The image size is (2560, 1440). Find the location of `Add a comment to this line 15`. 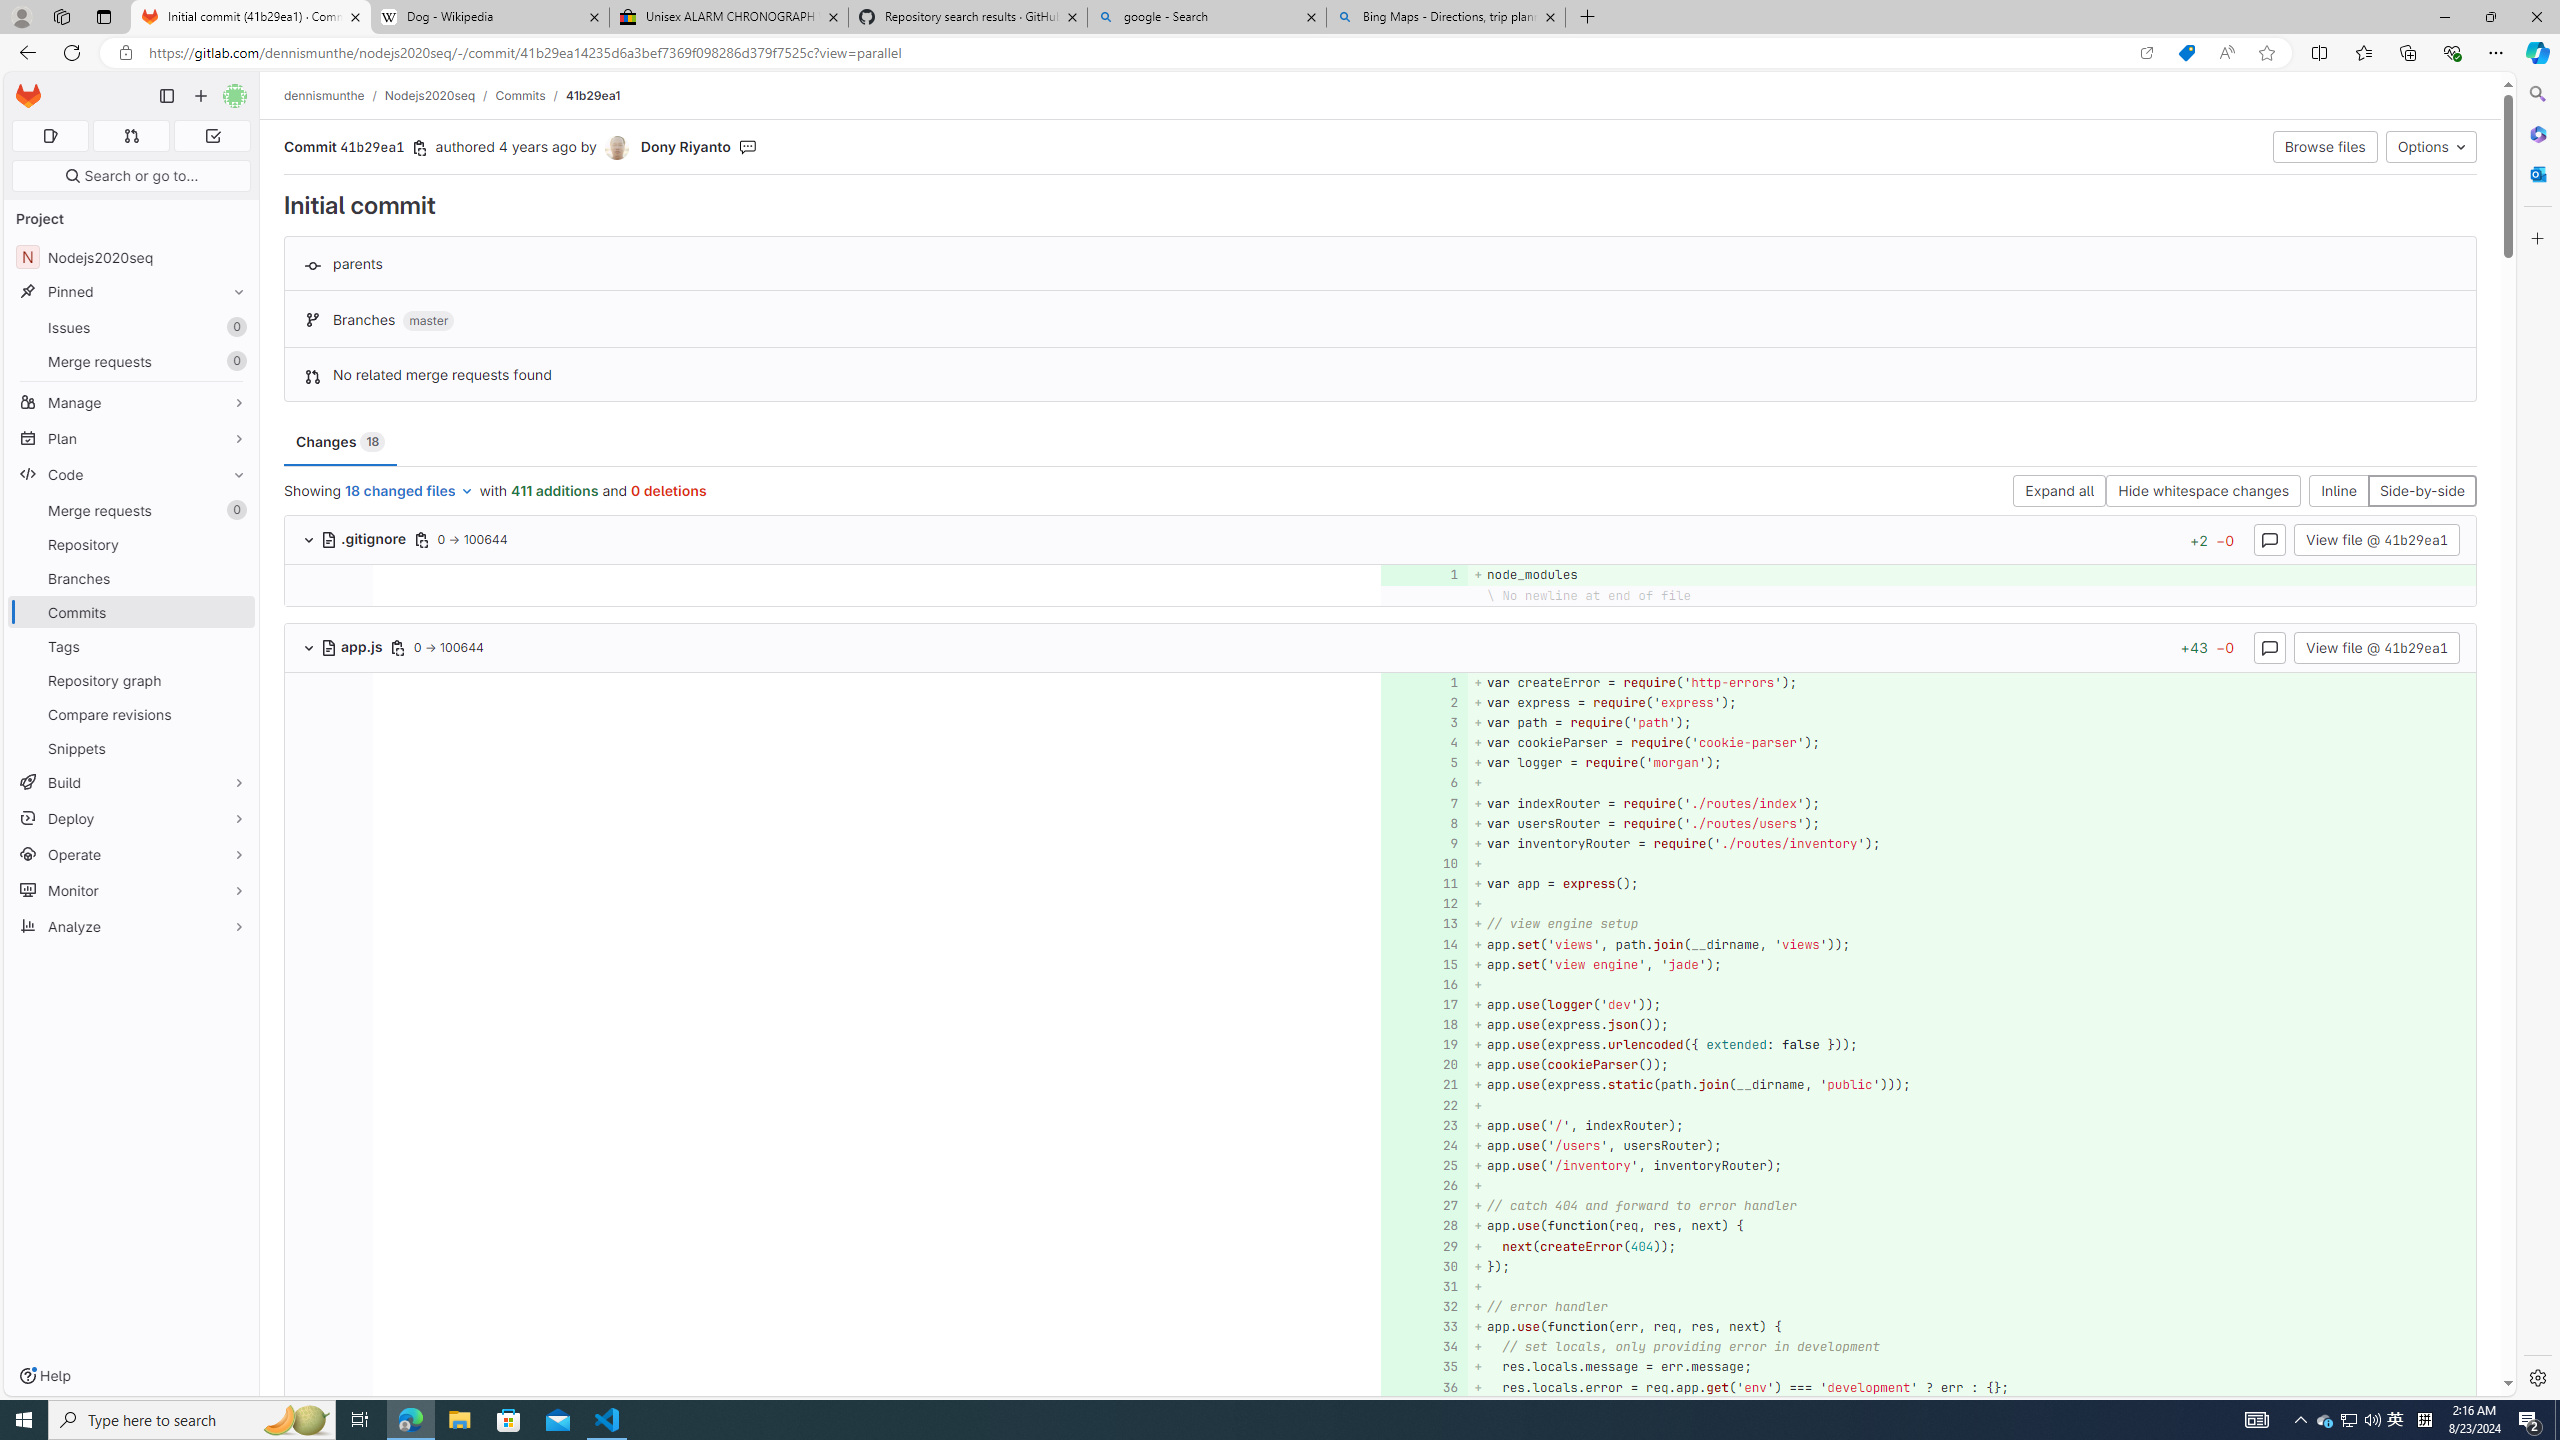

Add a comment to this line 15 is located at coordinates (1424, 964).